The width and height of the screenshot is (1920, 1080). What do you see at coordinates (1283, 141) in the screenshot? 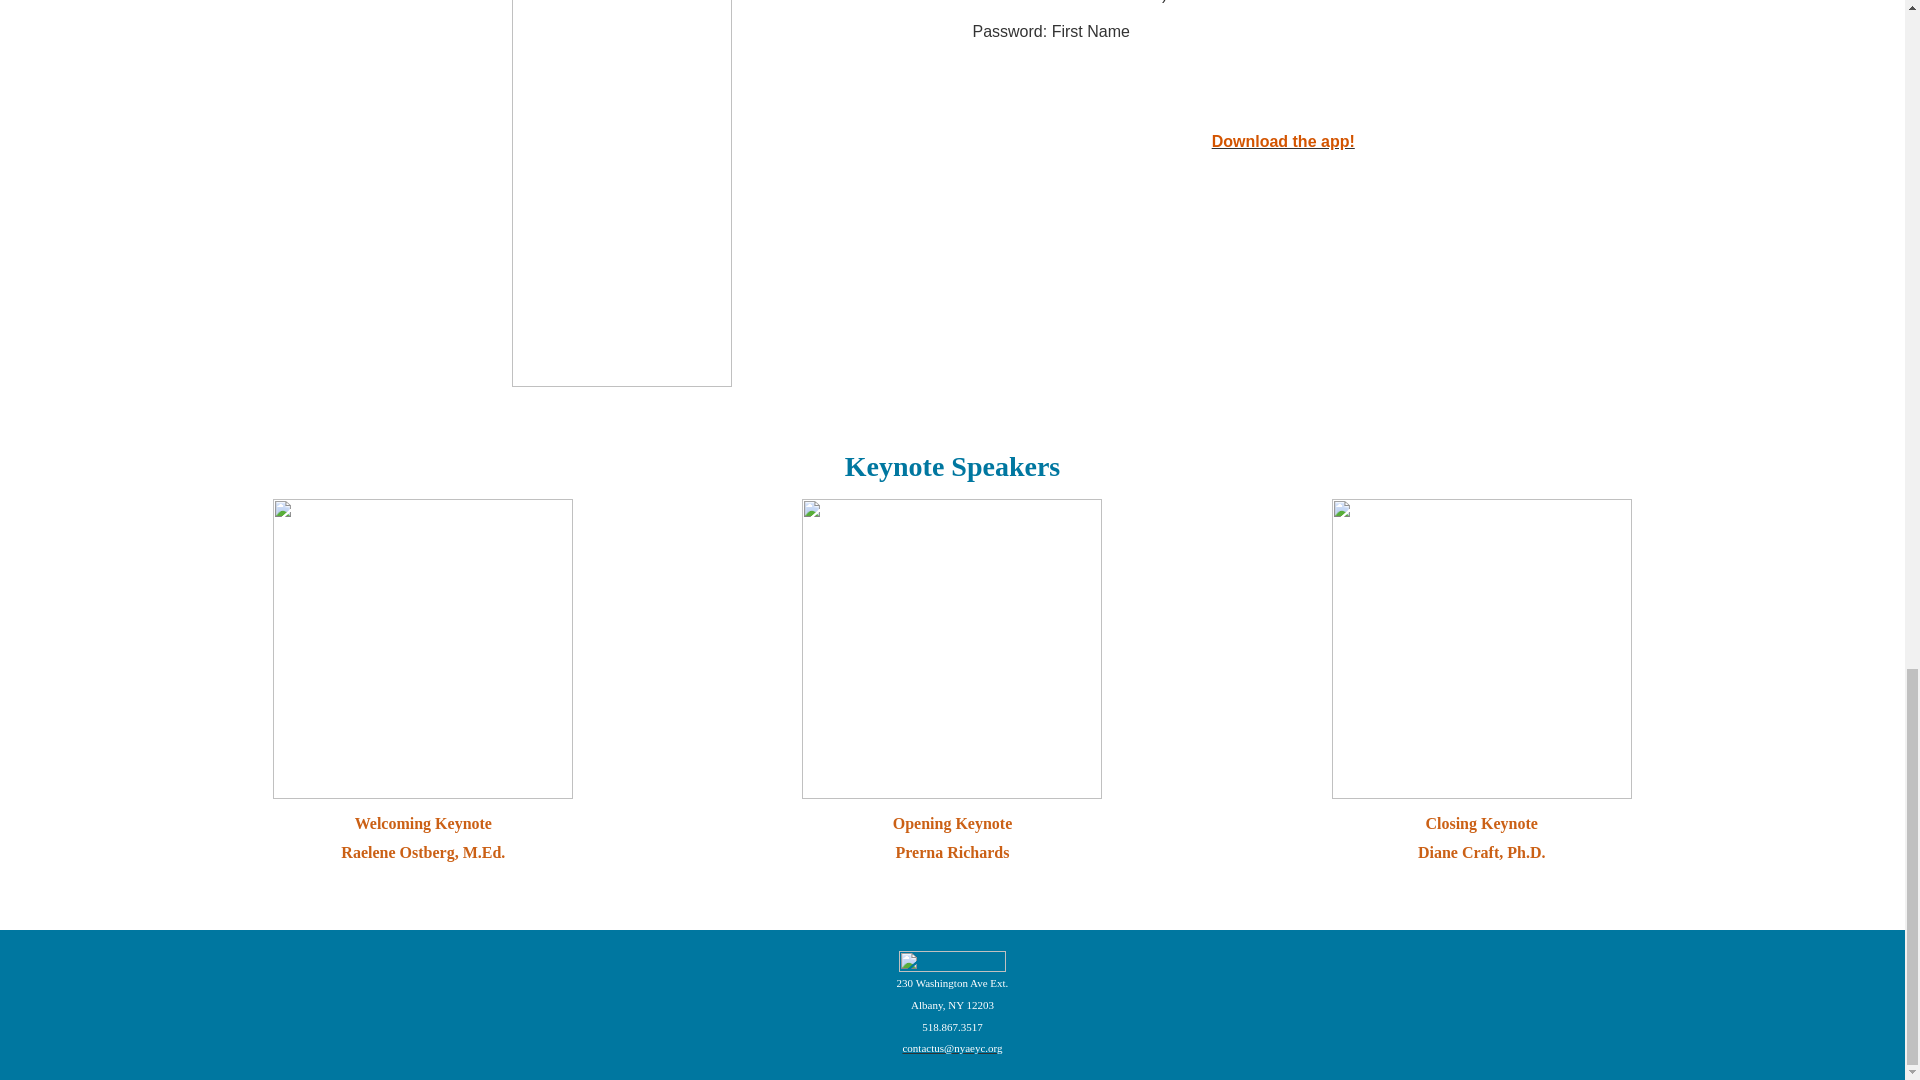
I see `Download the app!` at bounding box center [1283, 141].